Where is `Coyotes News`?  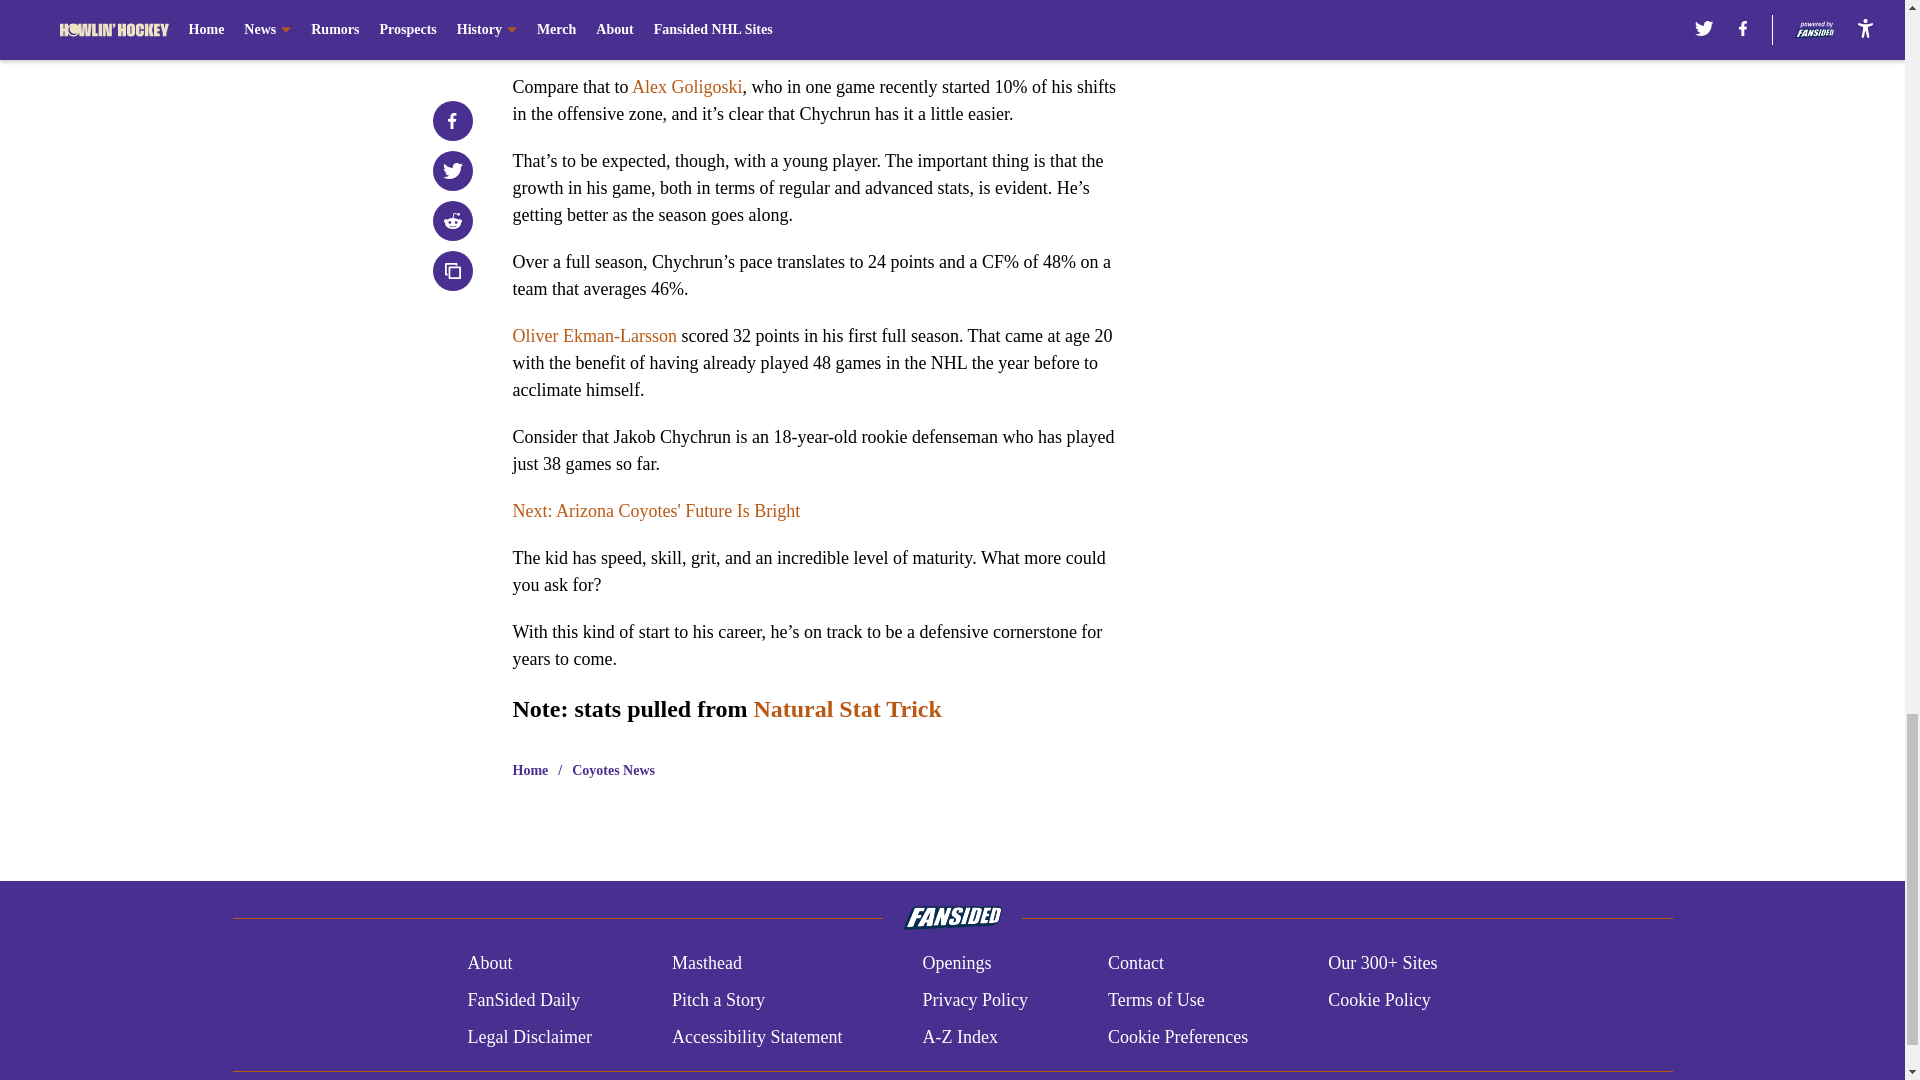
Coyotes News is located at coordinates (613, 770).